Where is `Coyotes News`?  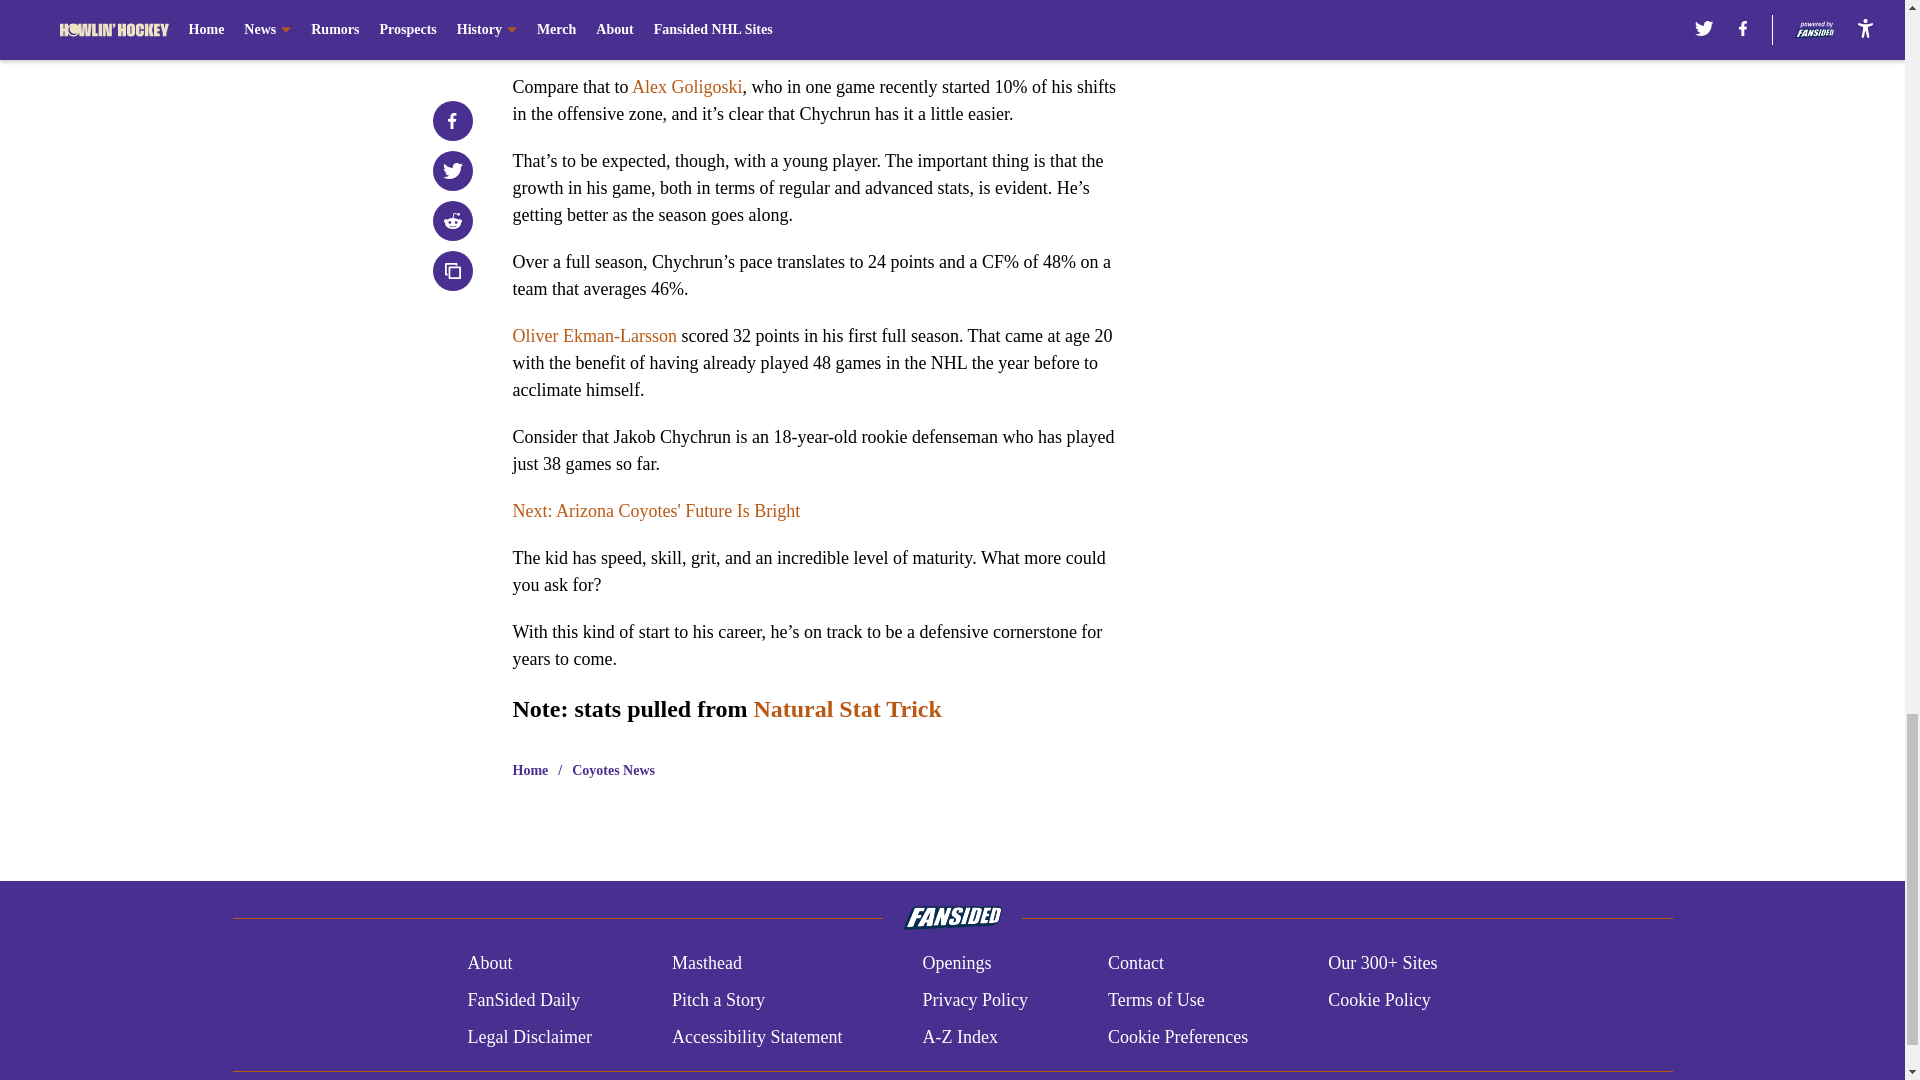
Coyotes News is located at coordinates (613, 770).